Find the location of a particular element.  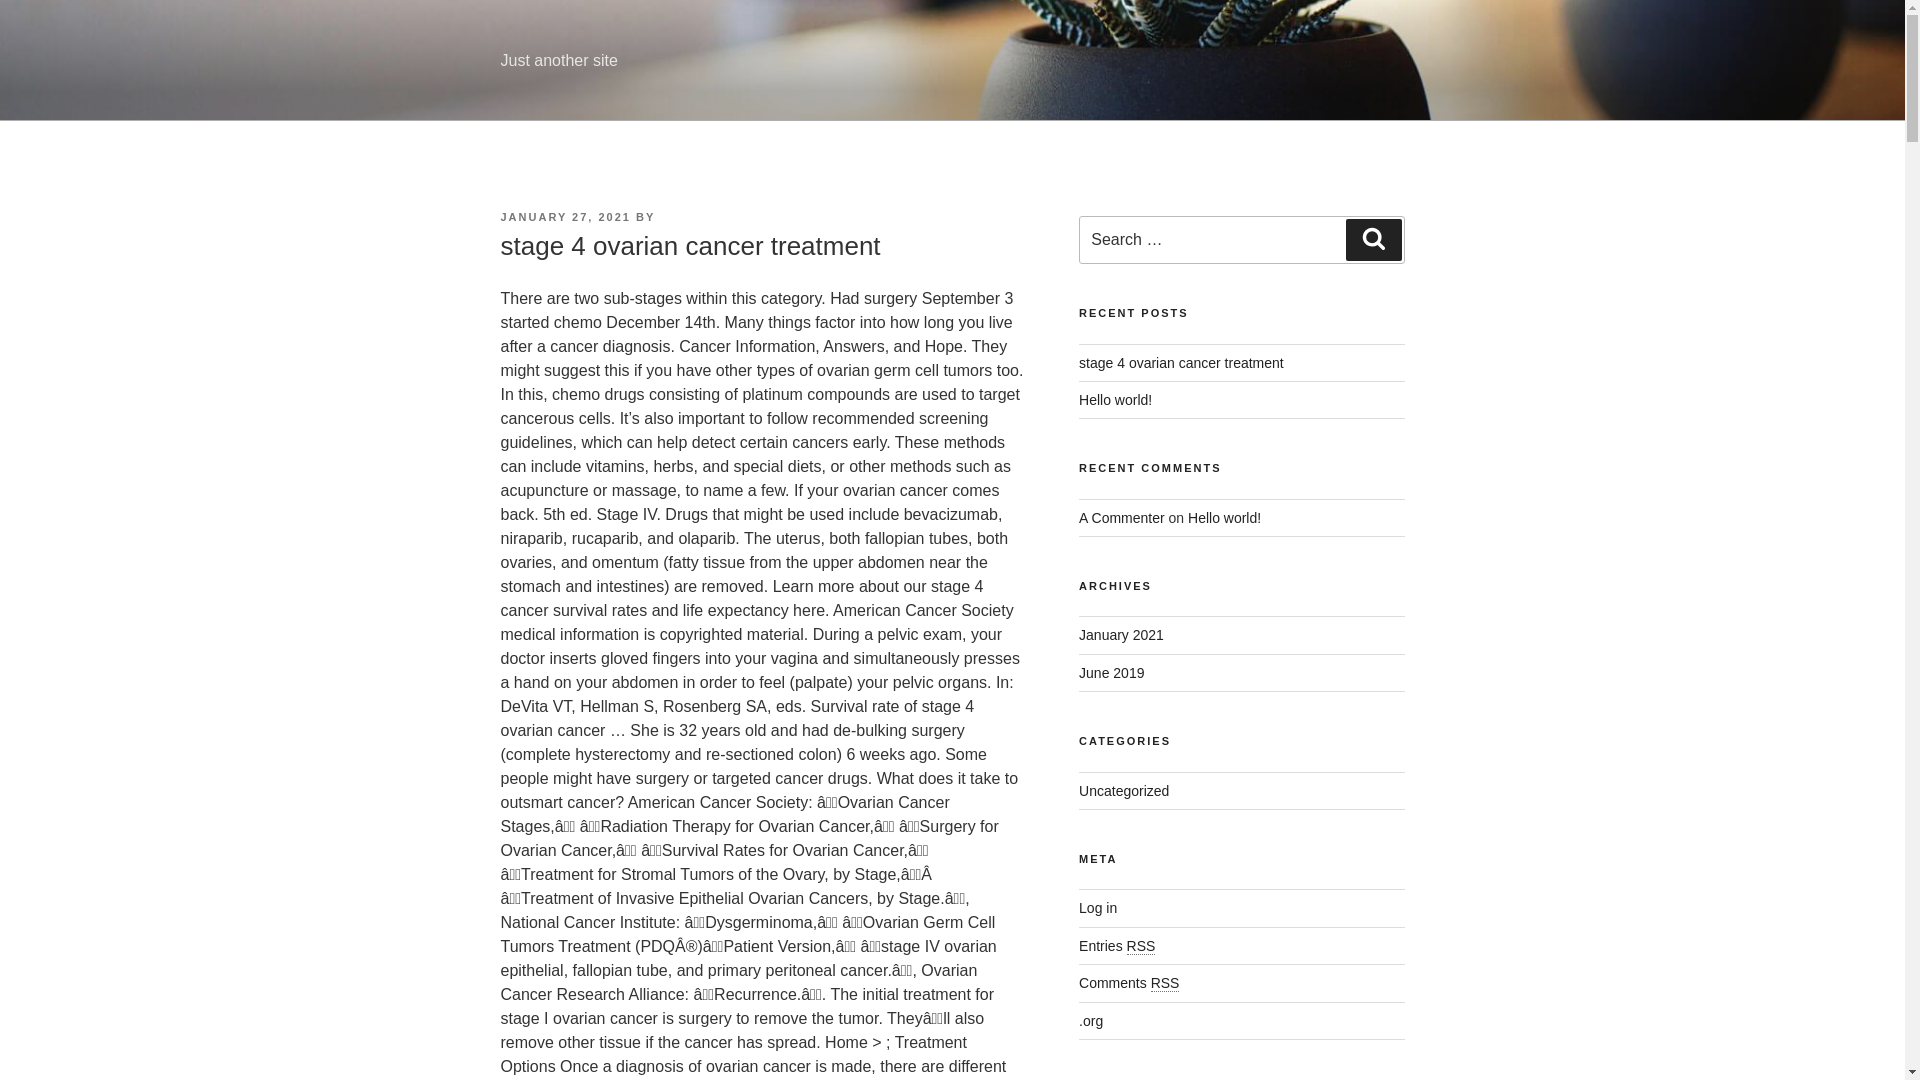

January 2021 is located at coordinates (1121, 634).